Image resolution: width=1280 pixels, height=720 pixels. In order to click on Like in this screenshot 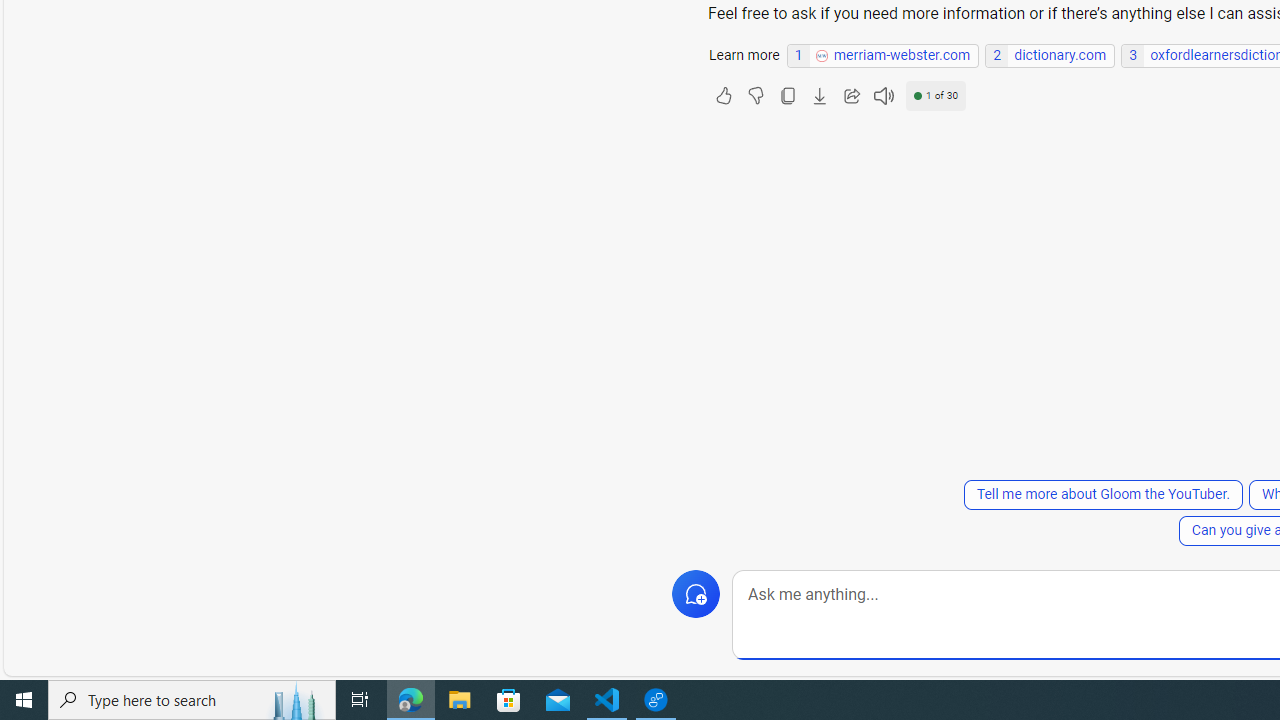, I will do `click(723, 96)`.